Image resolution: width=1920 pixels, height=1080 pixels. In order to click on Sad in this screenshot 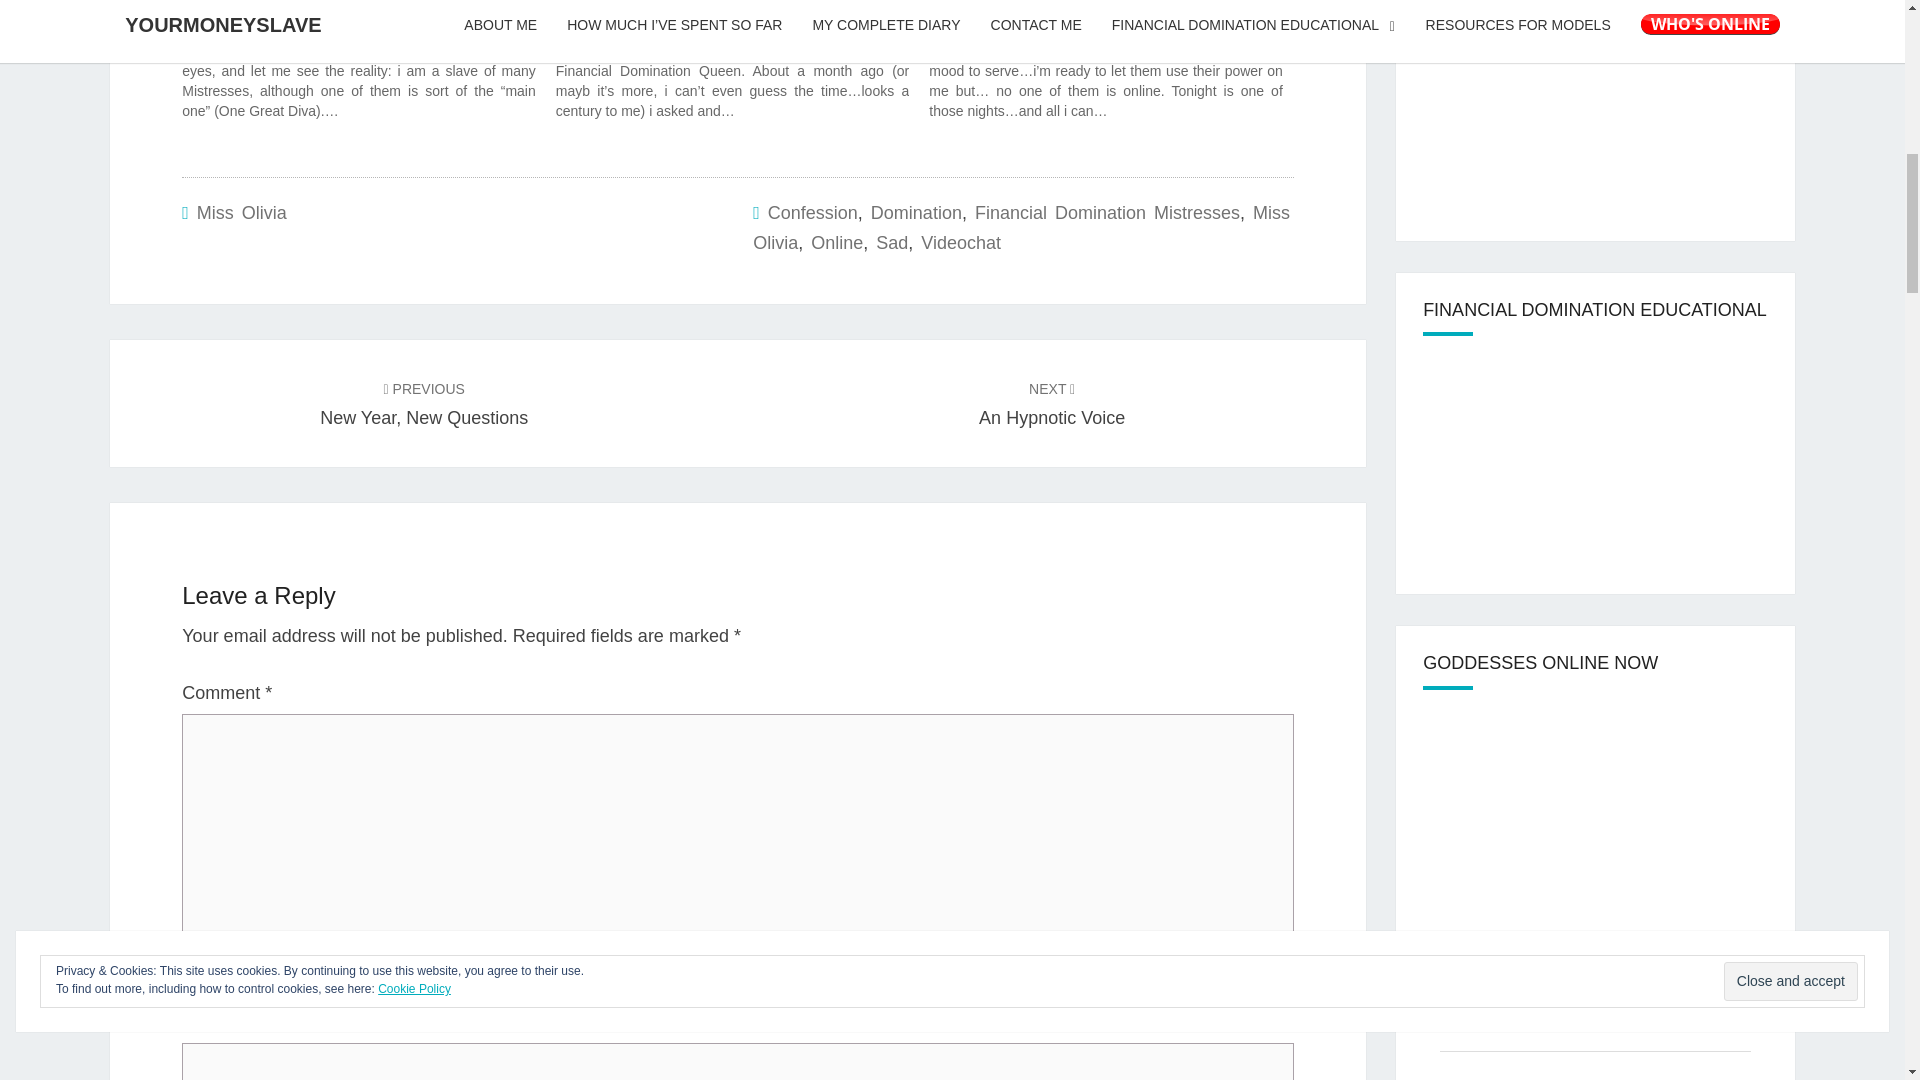, I will do `click(892, 242)`.